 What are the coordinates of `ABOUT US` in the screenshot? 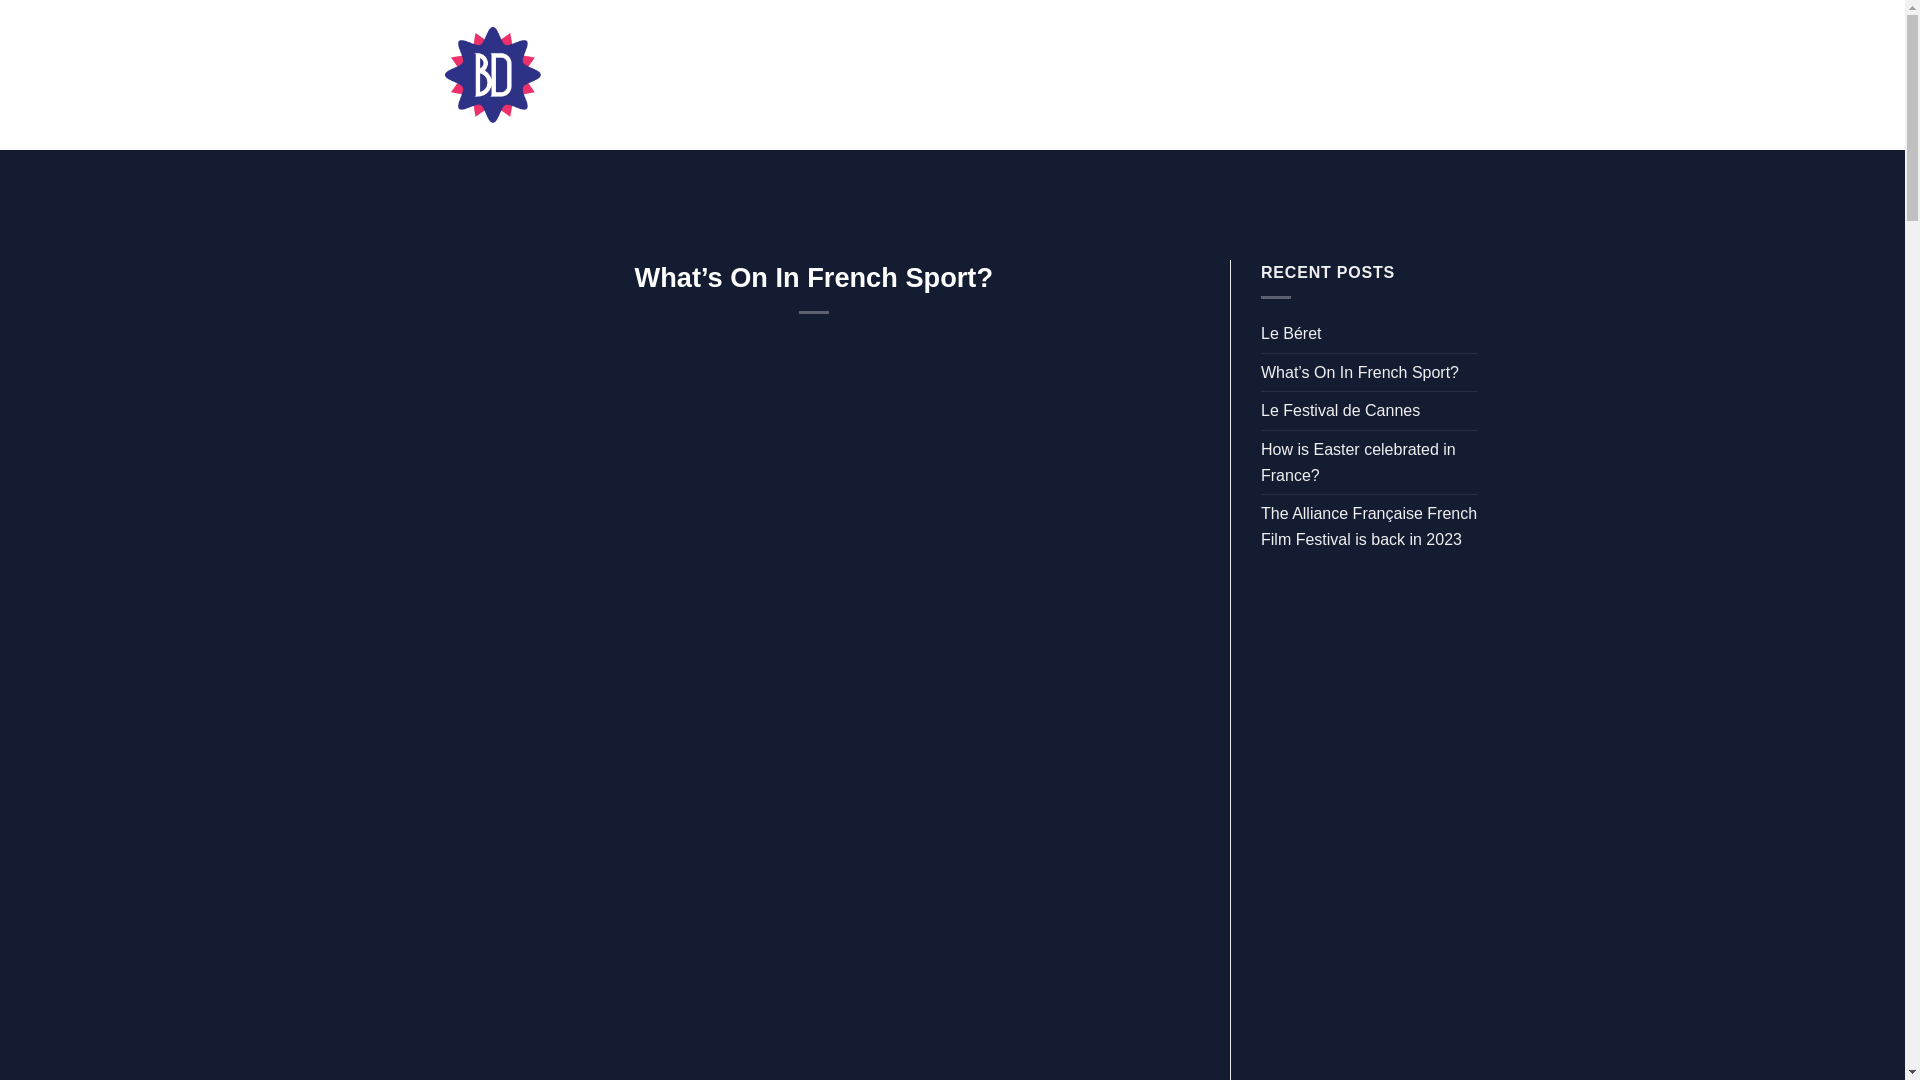 It's located at (845, 74).